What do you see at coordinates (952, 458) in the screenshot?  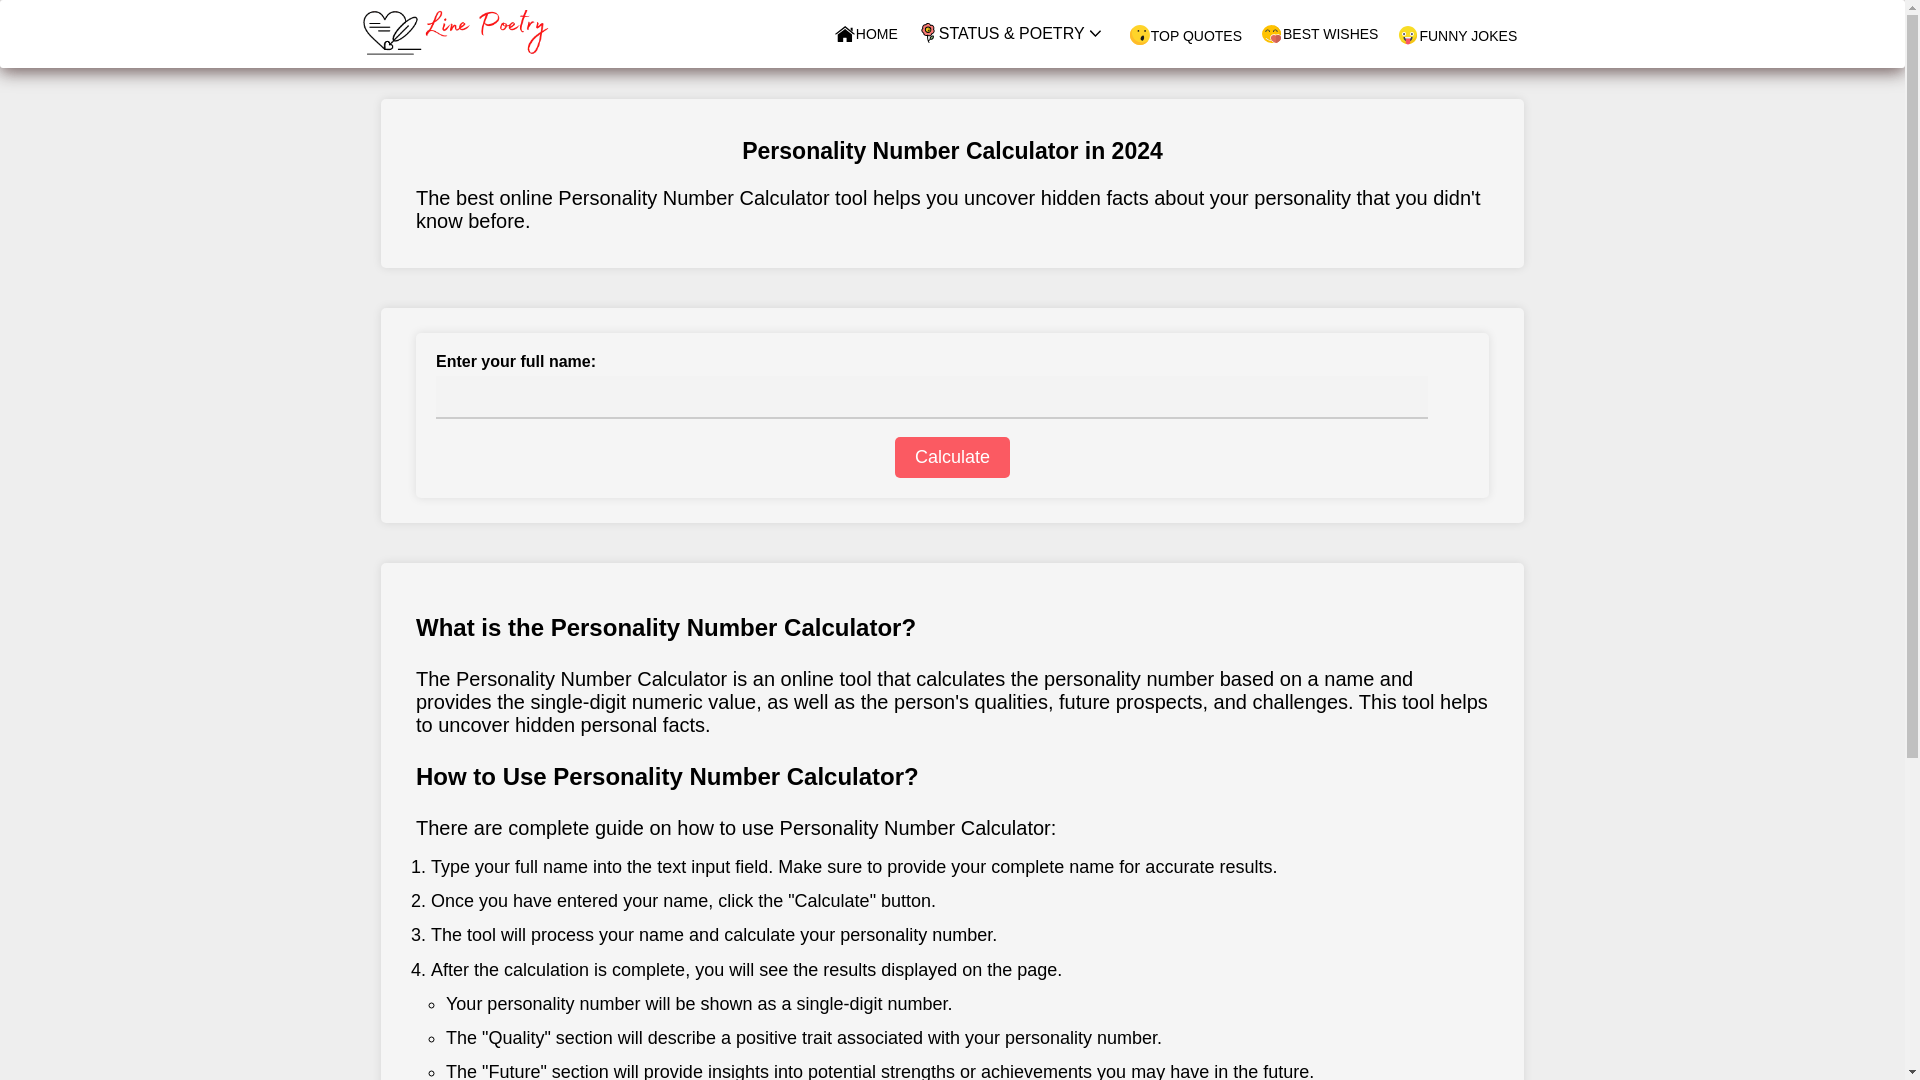 I see `Calculate` at bounding box center [952, 458].